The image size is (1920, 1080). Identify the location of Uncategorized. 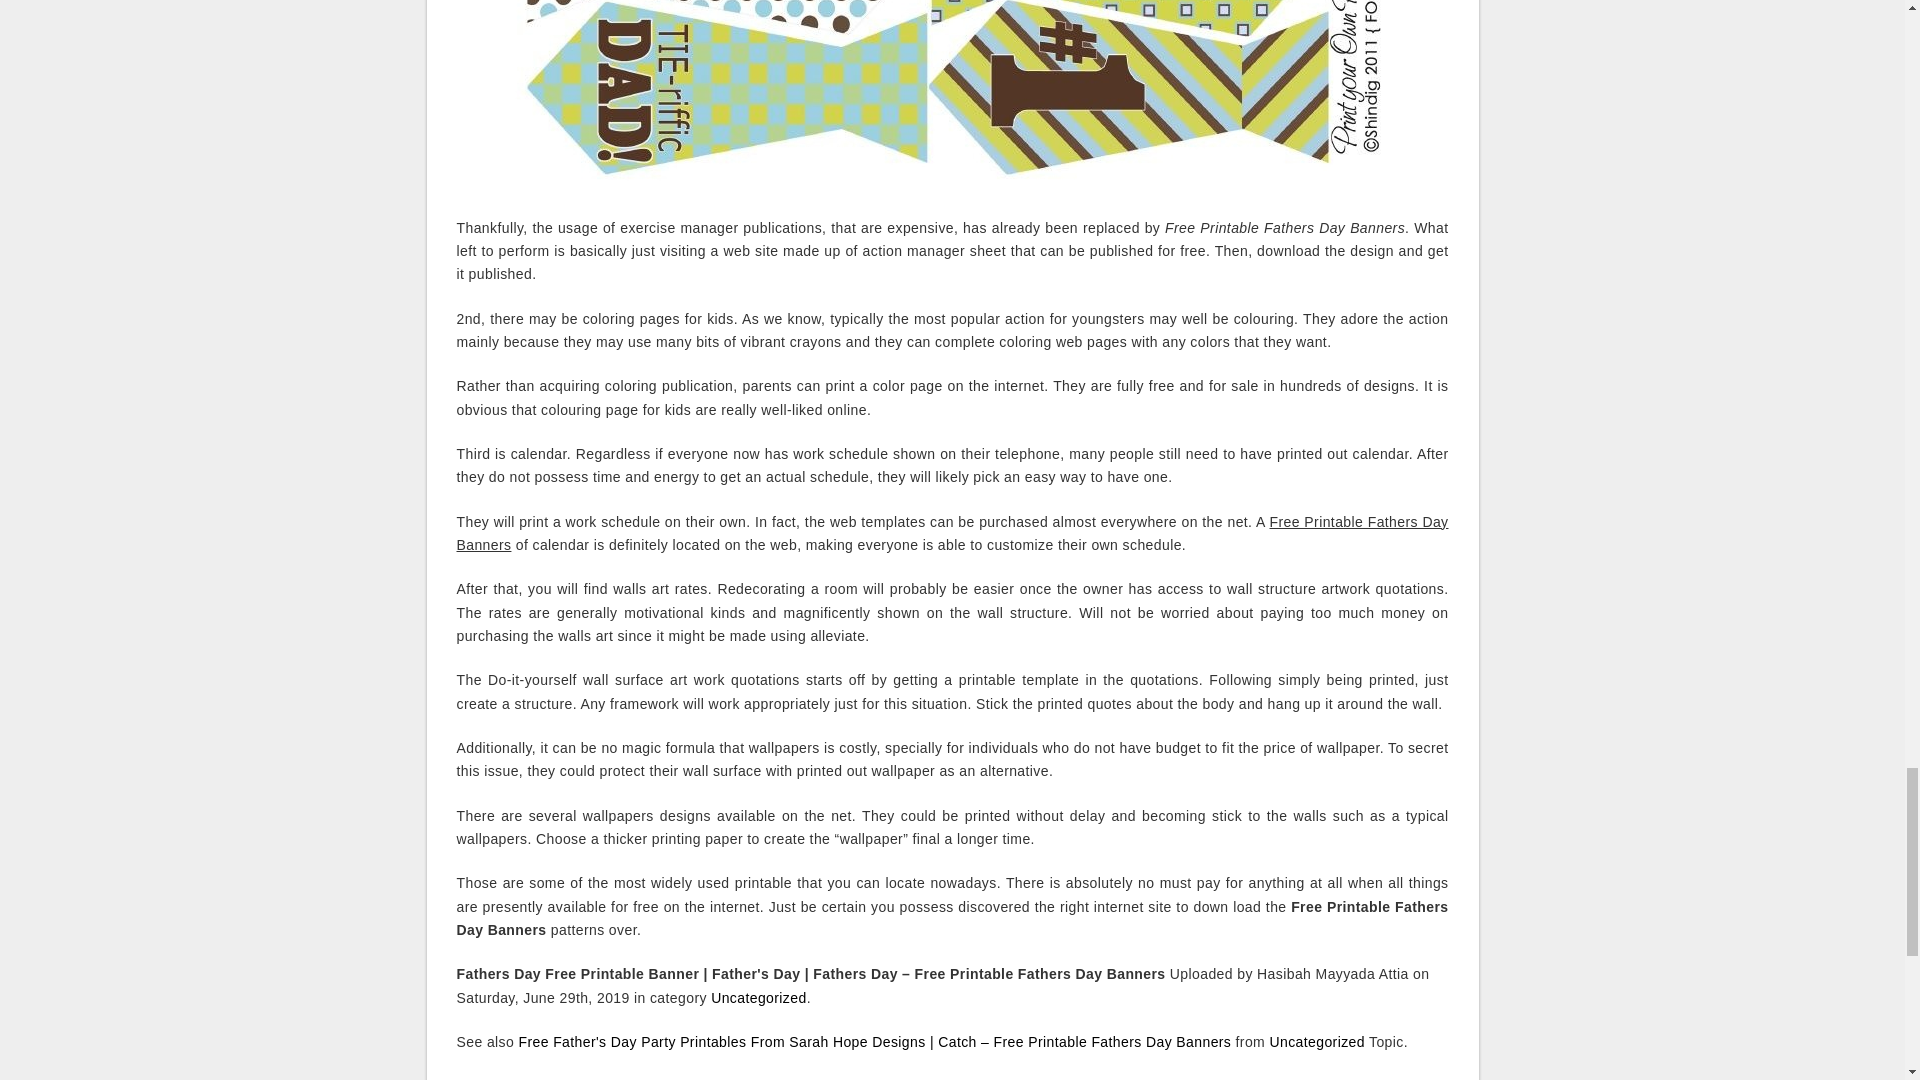
(758, 998).